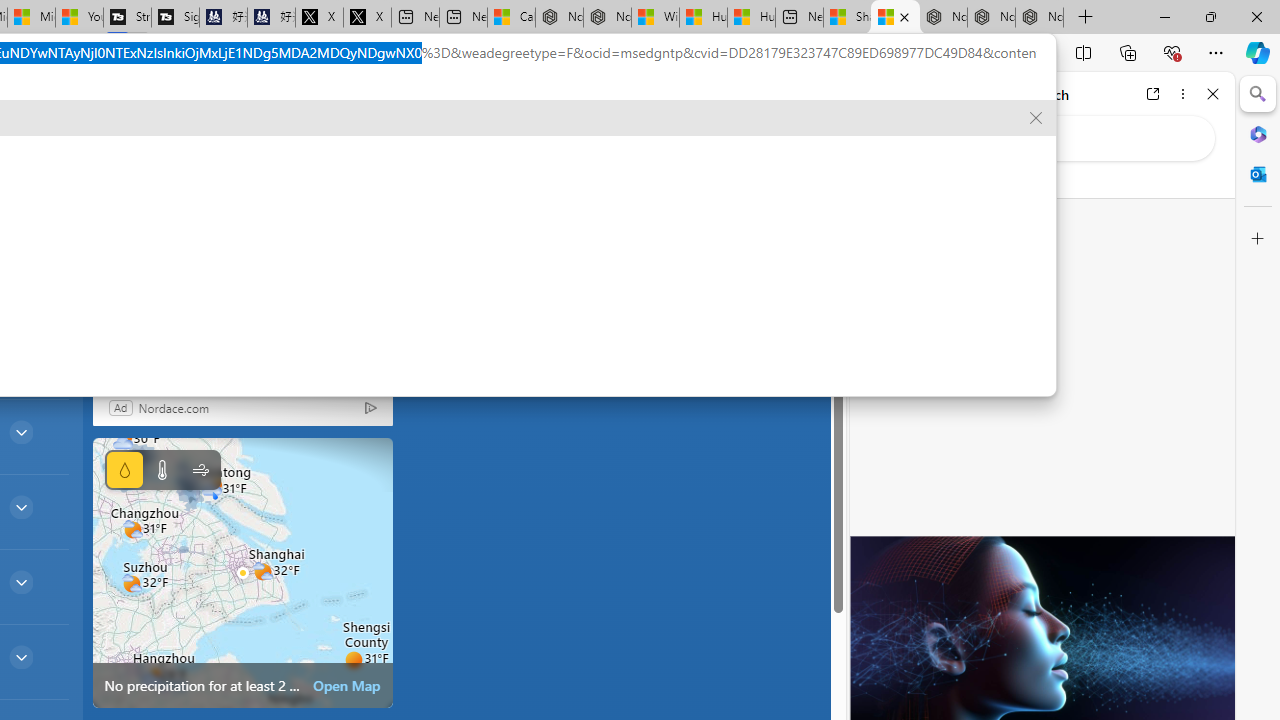 This screenshot has height=720, width=1280. What do you see at coordinates (242, 572) in the screenshot?
I see `static map image of vector map` at bounding box center [242, 572].